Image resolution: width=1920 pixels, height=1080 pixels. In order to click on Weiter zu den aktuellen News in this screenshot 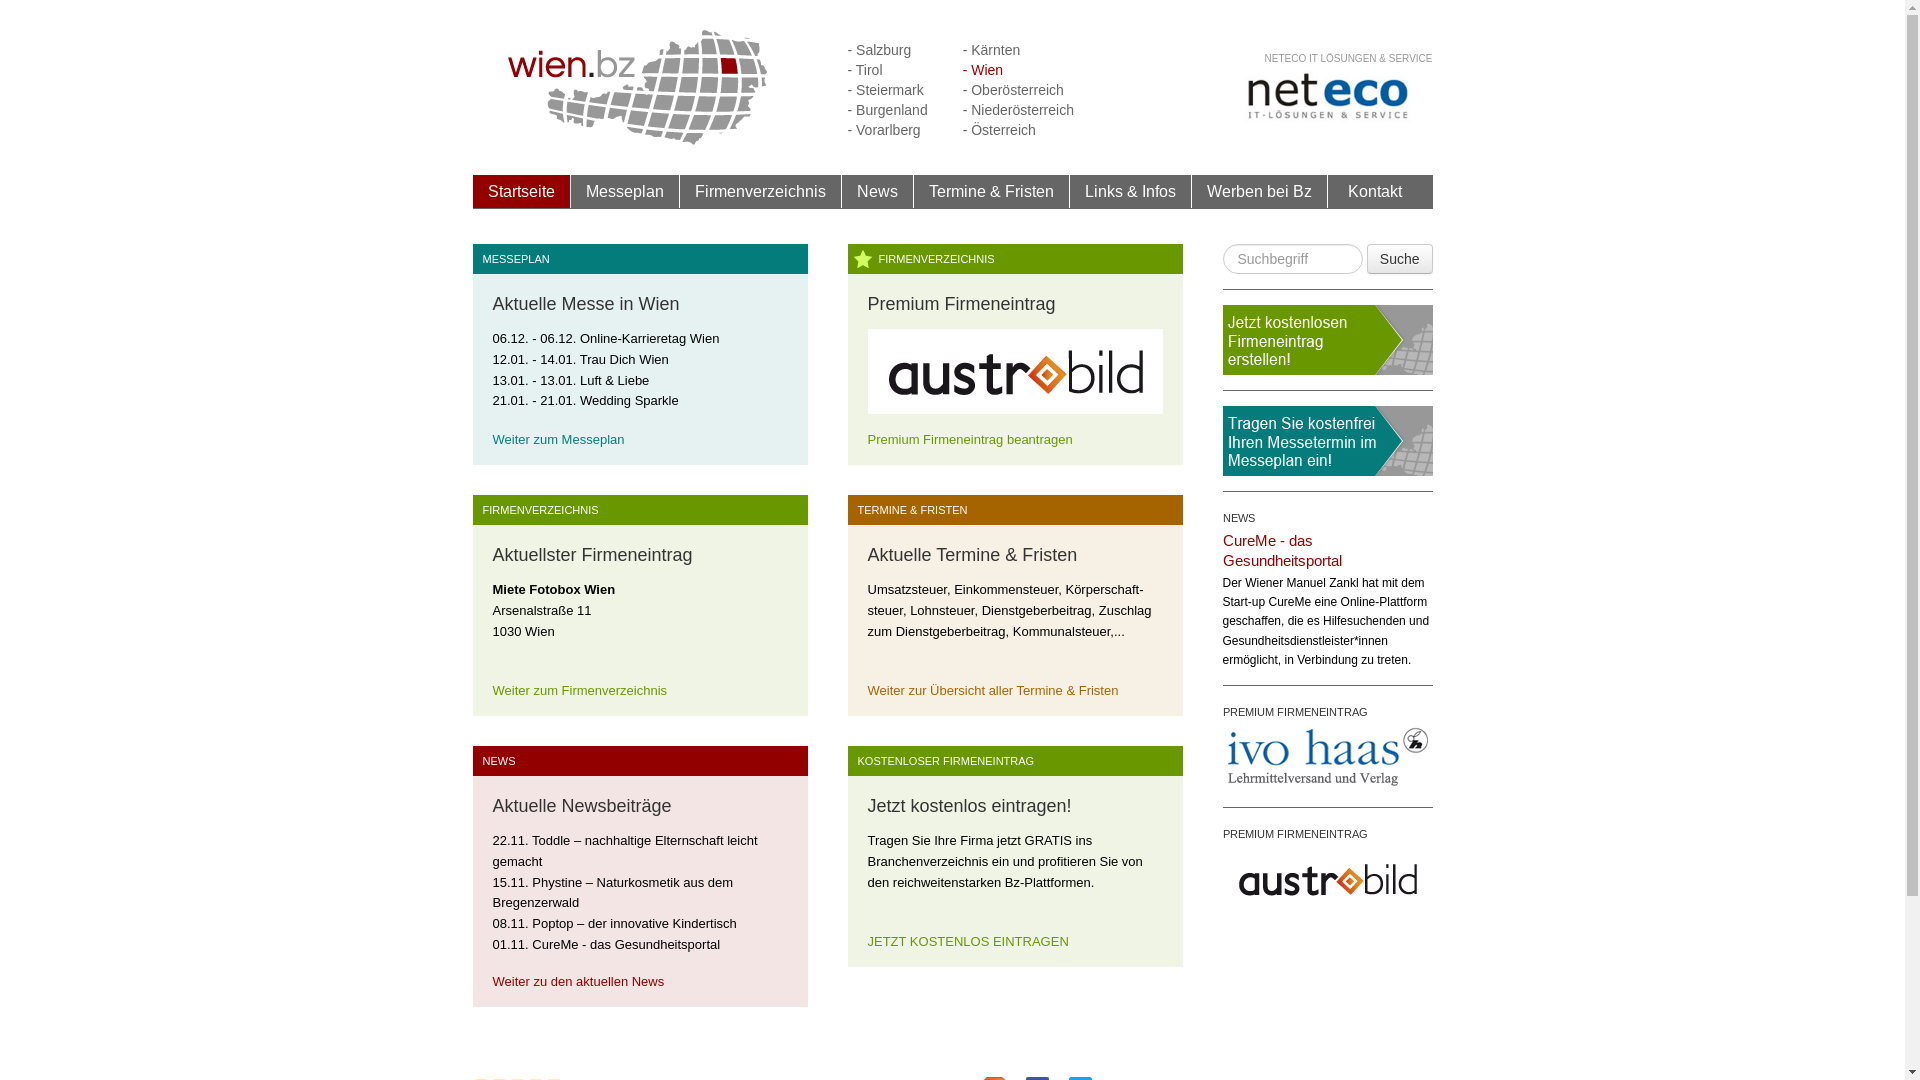, I will do `click(578, 982)`.